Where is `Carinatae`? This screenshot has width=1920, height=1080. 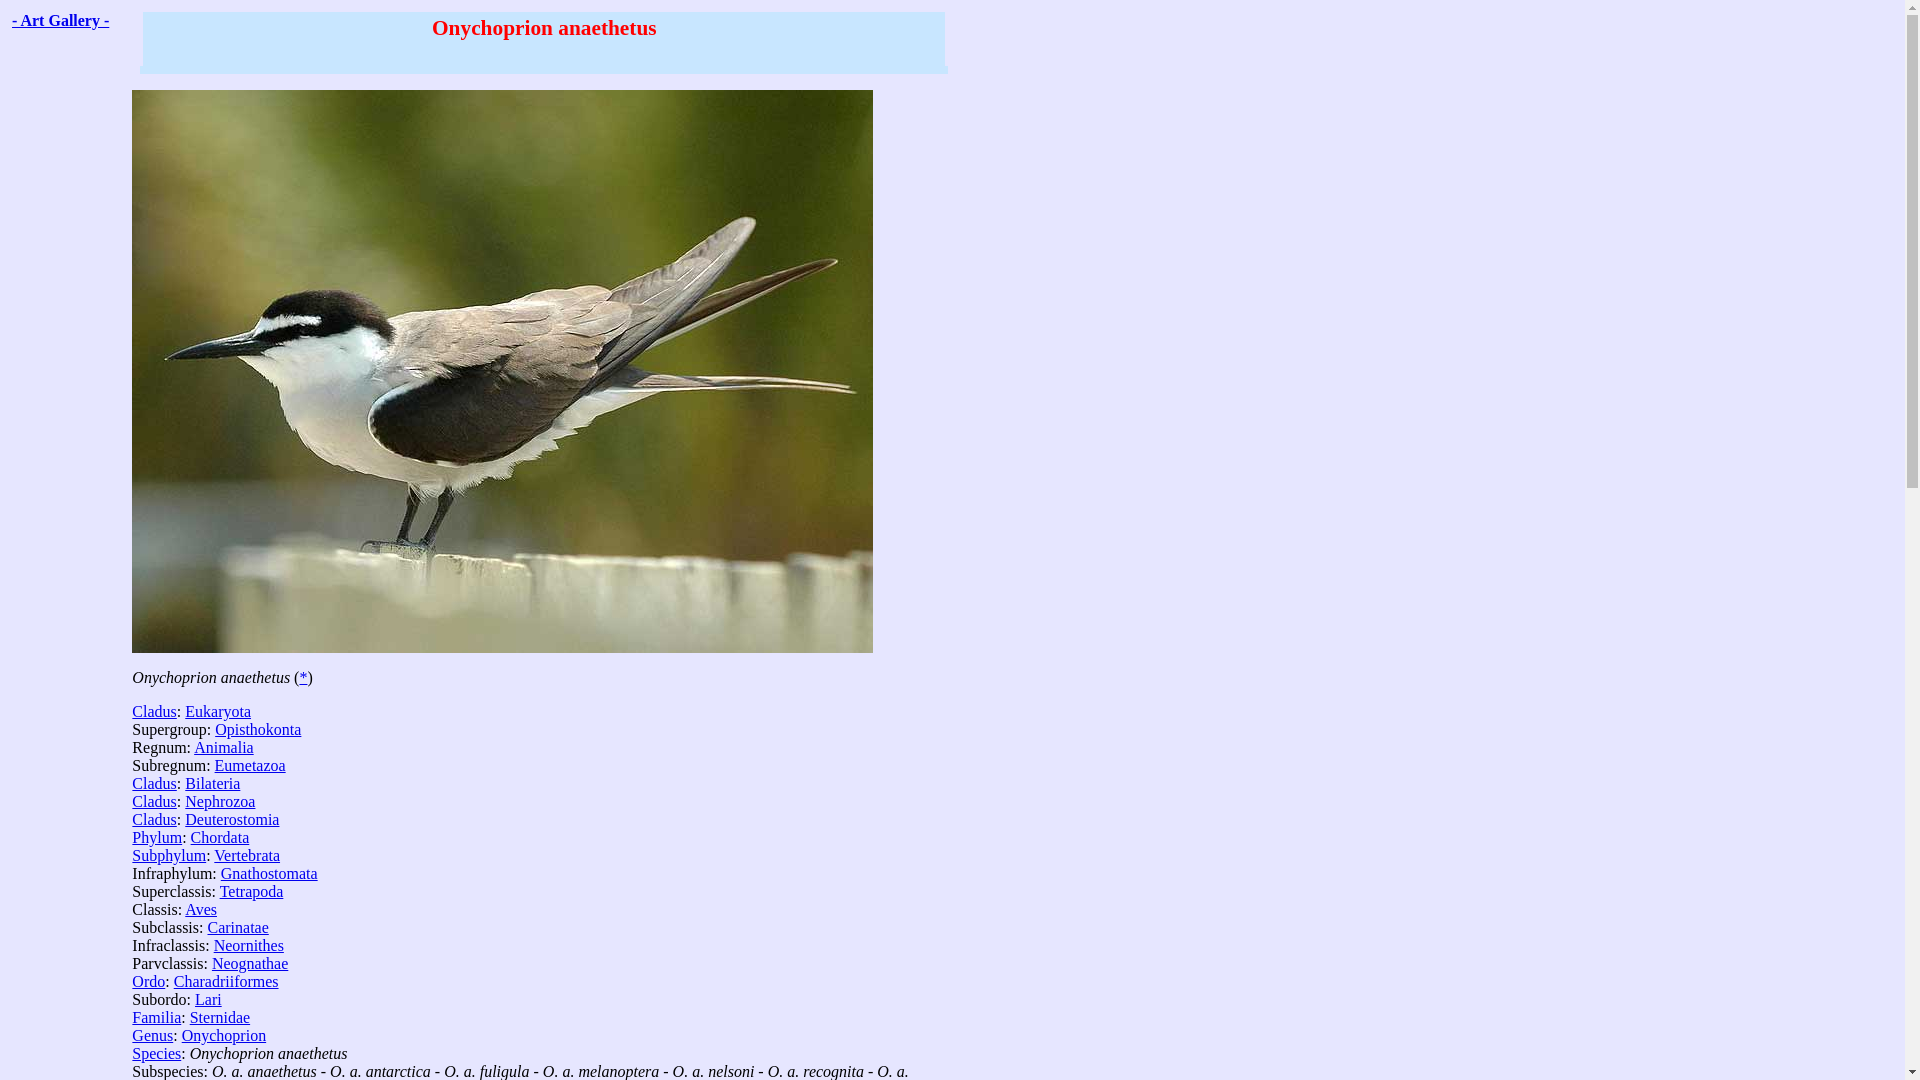 Carinatae is located at coordinates (238, 928).